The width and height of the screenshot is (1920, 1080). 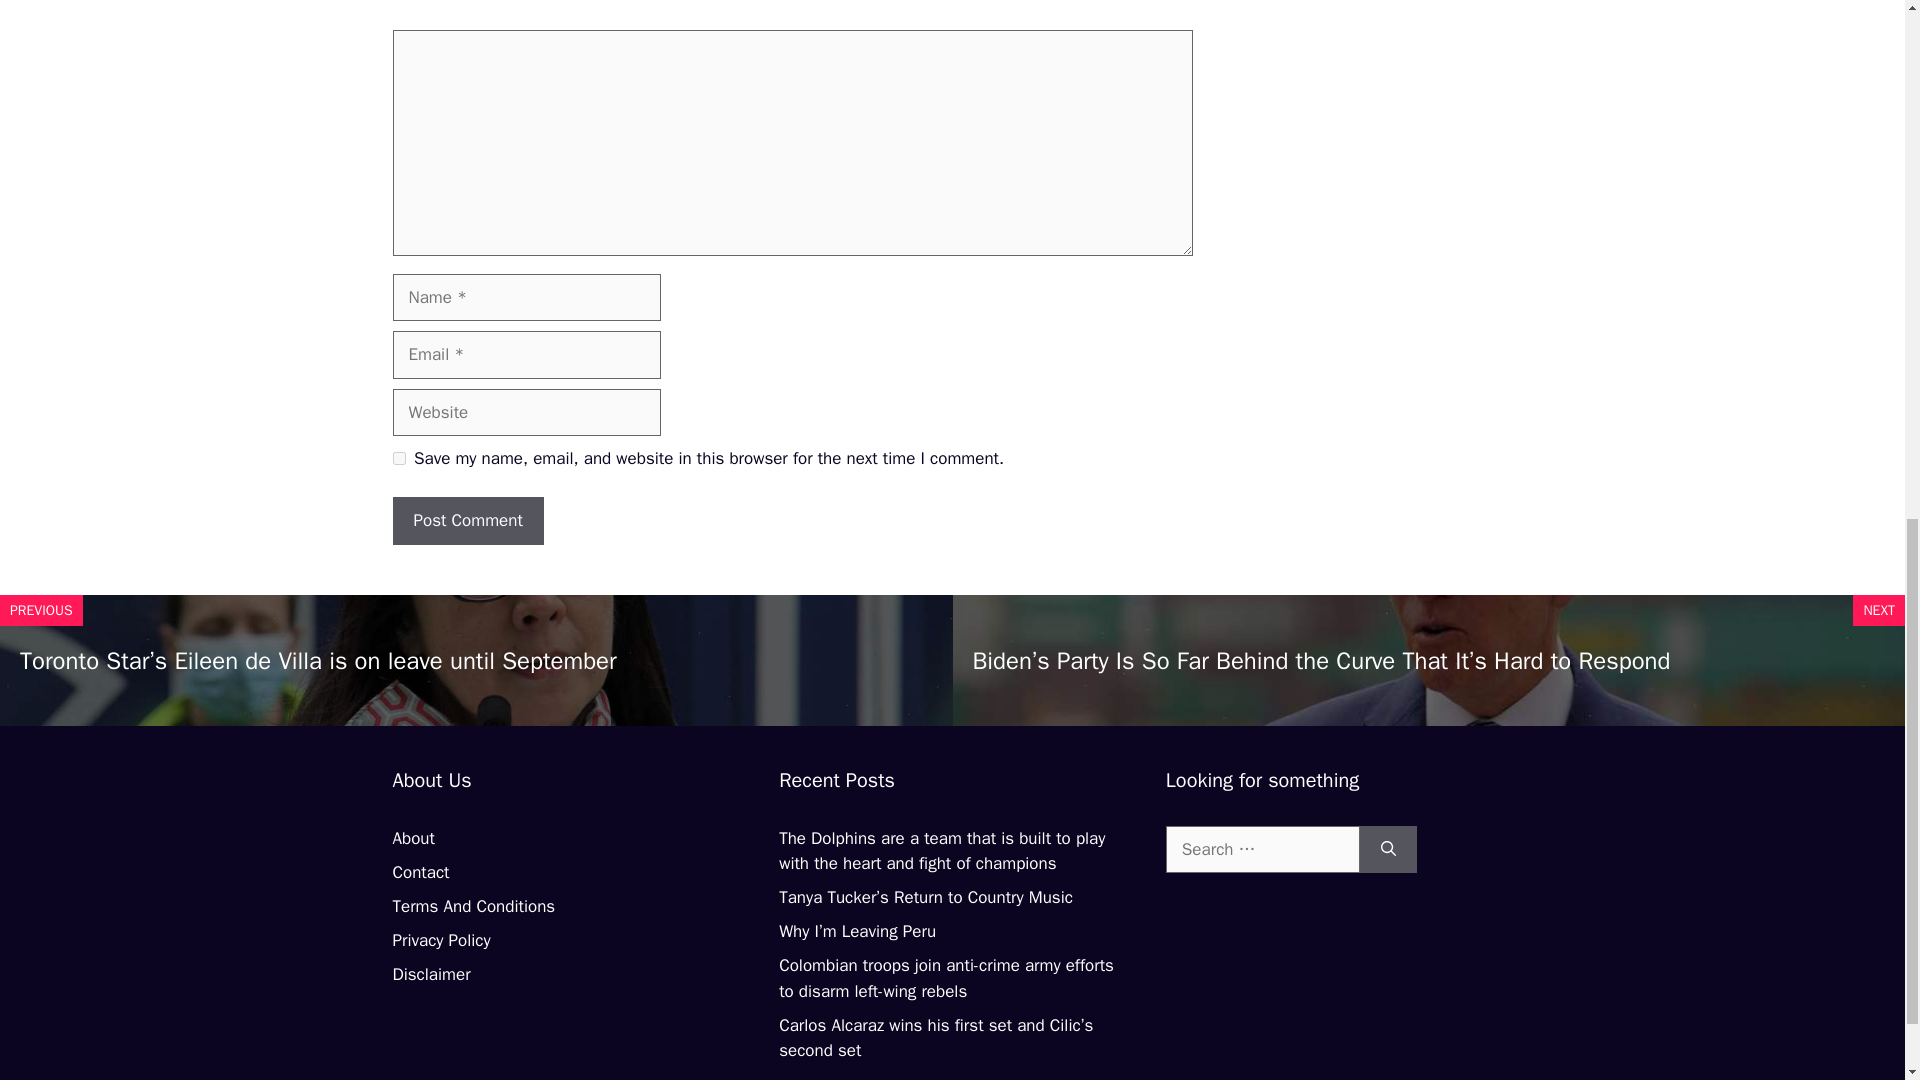 What do you see at coordinates (412, 838) in the screenshot?
I see `About` at bounding box center [412, 838].